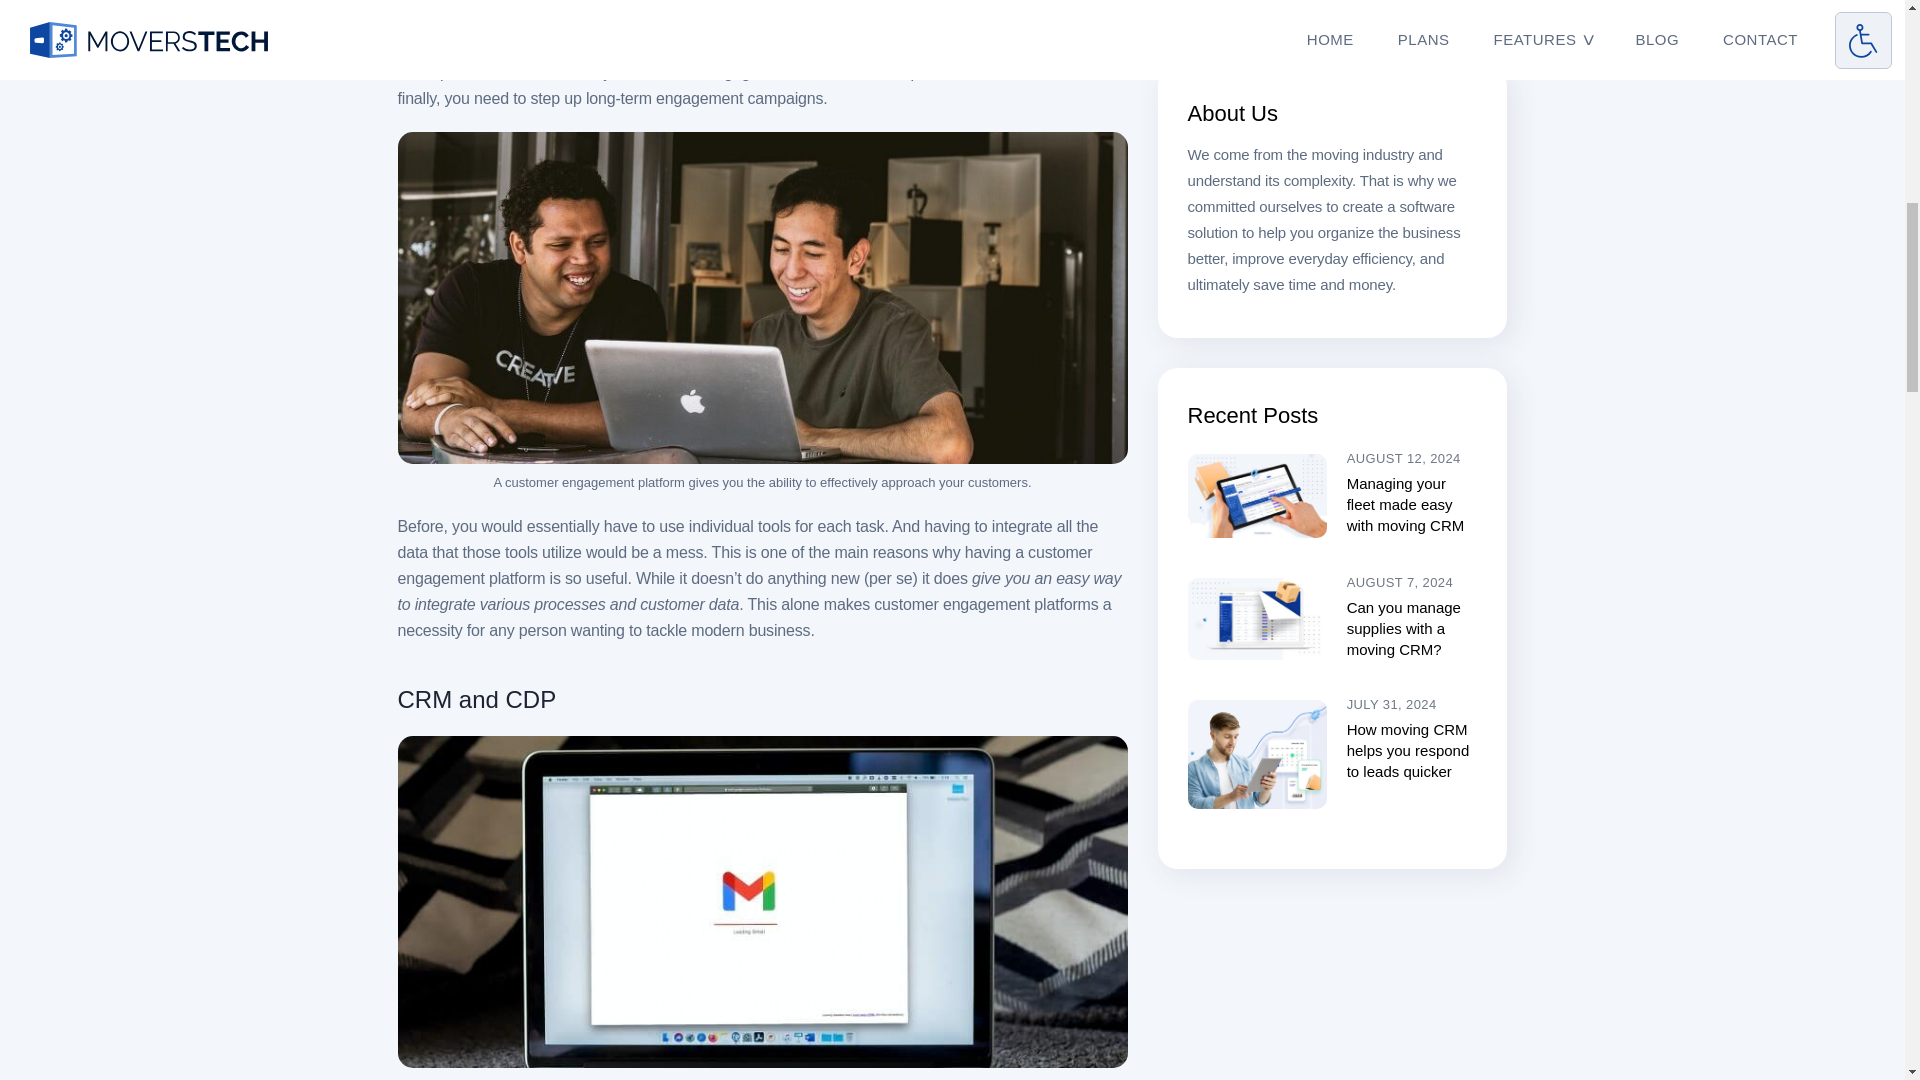  What do you see at coordinates (1257, 618) in the screenshot?
I see `Can you manage supplies with a moving CRM?` at bounding box center [1257, 618].